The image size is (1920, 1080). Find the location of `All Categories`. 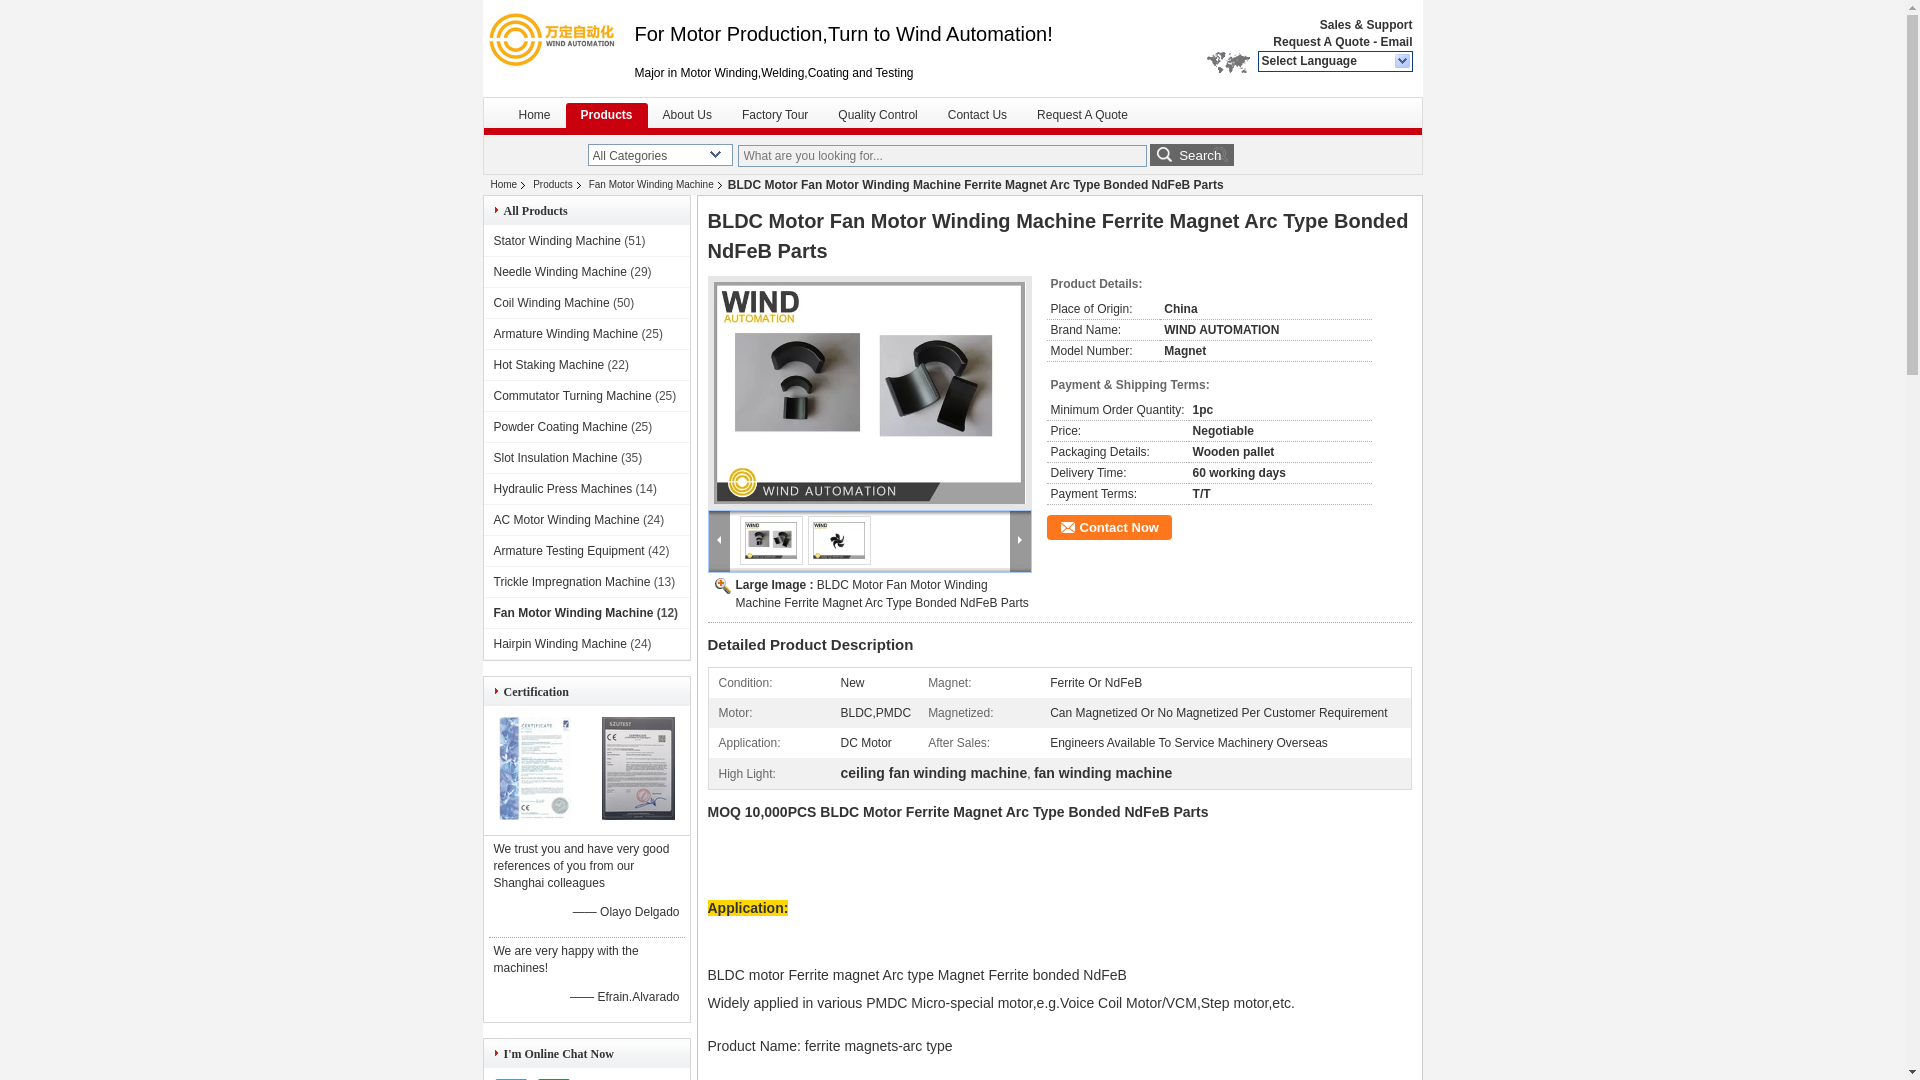

All Categories is located at coordinates (659, 156).